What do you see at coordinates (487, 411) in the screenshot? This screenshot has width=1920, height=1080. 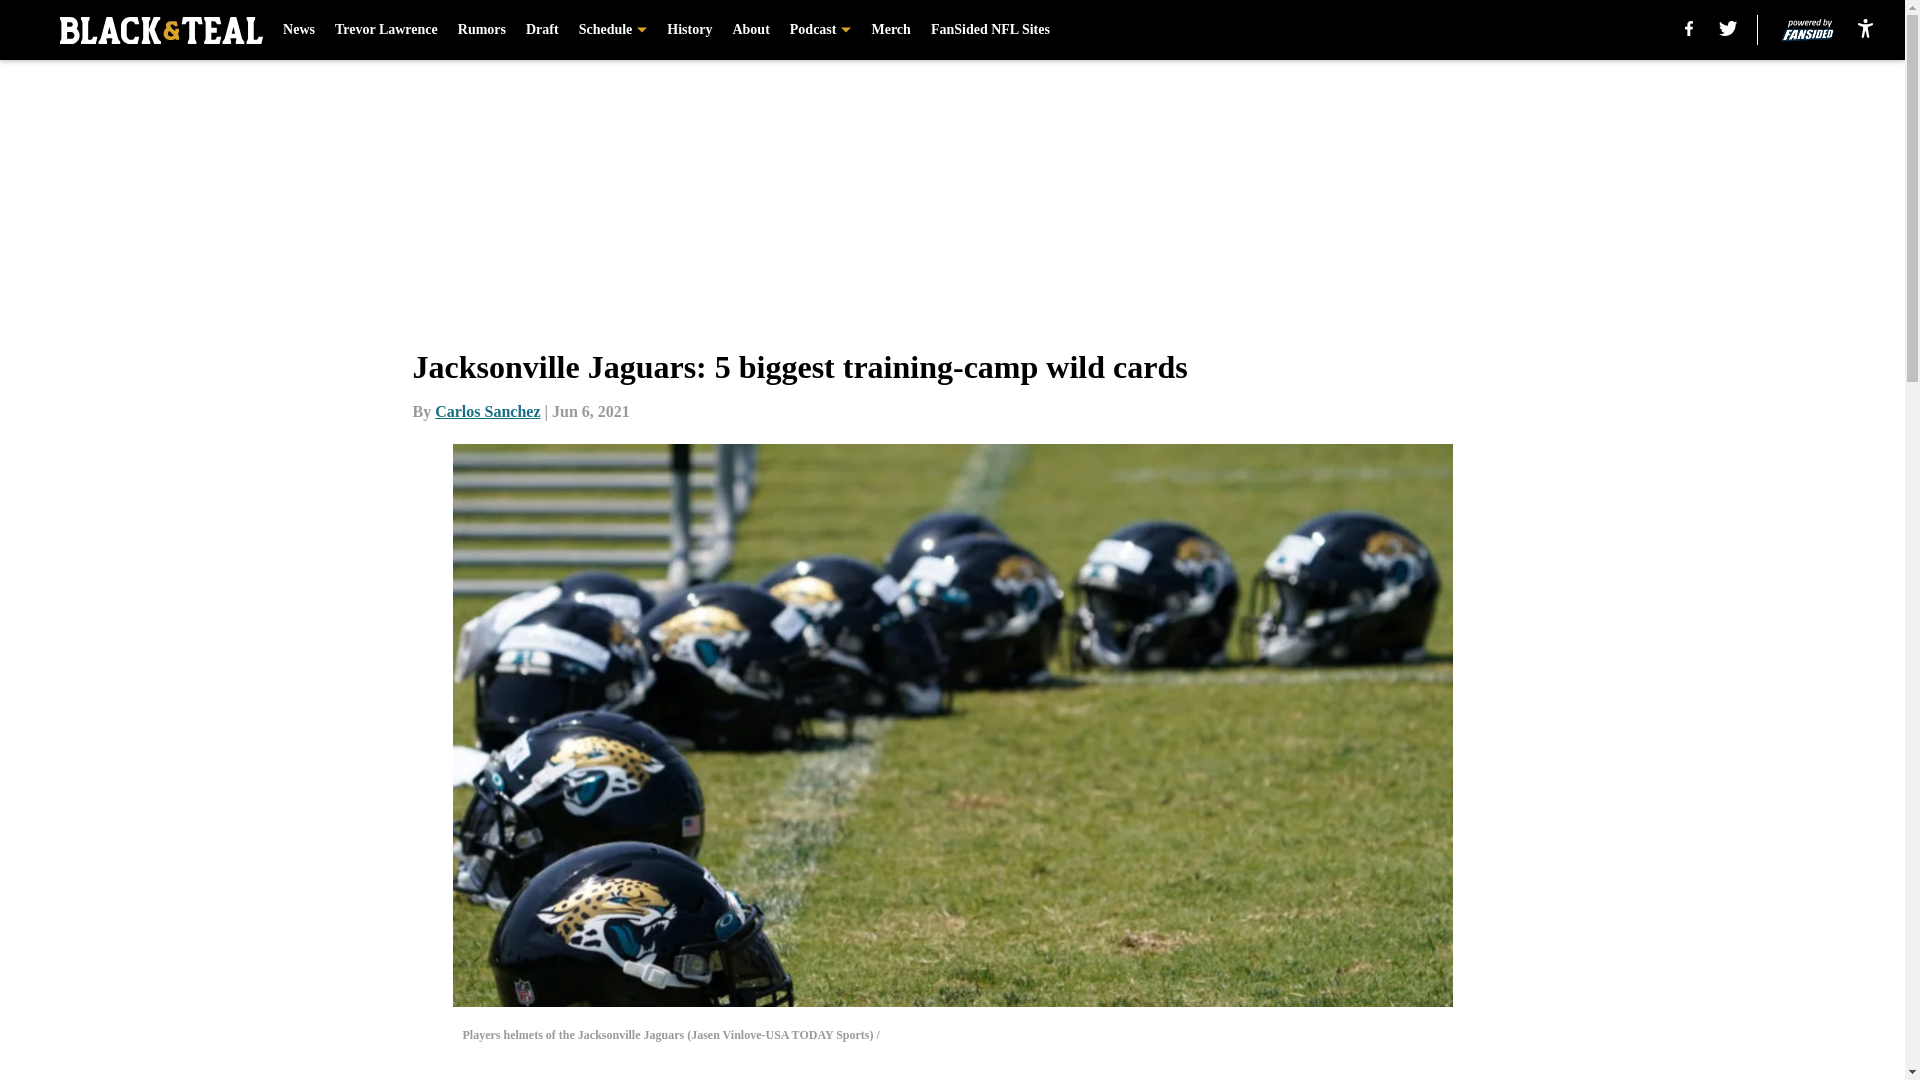 I see `Carlos Sanchez` at bounding box center [487, 411].